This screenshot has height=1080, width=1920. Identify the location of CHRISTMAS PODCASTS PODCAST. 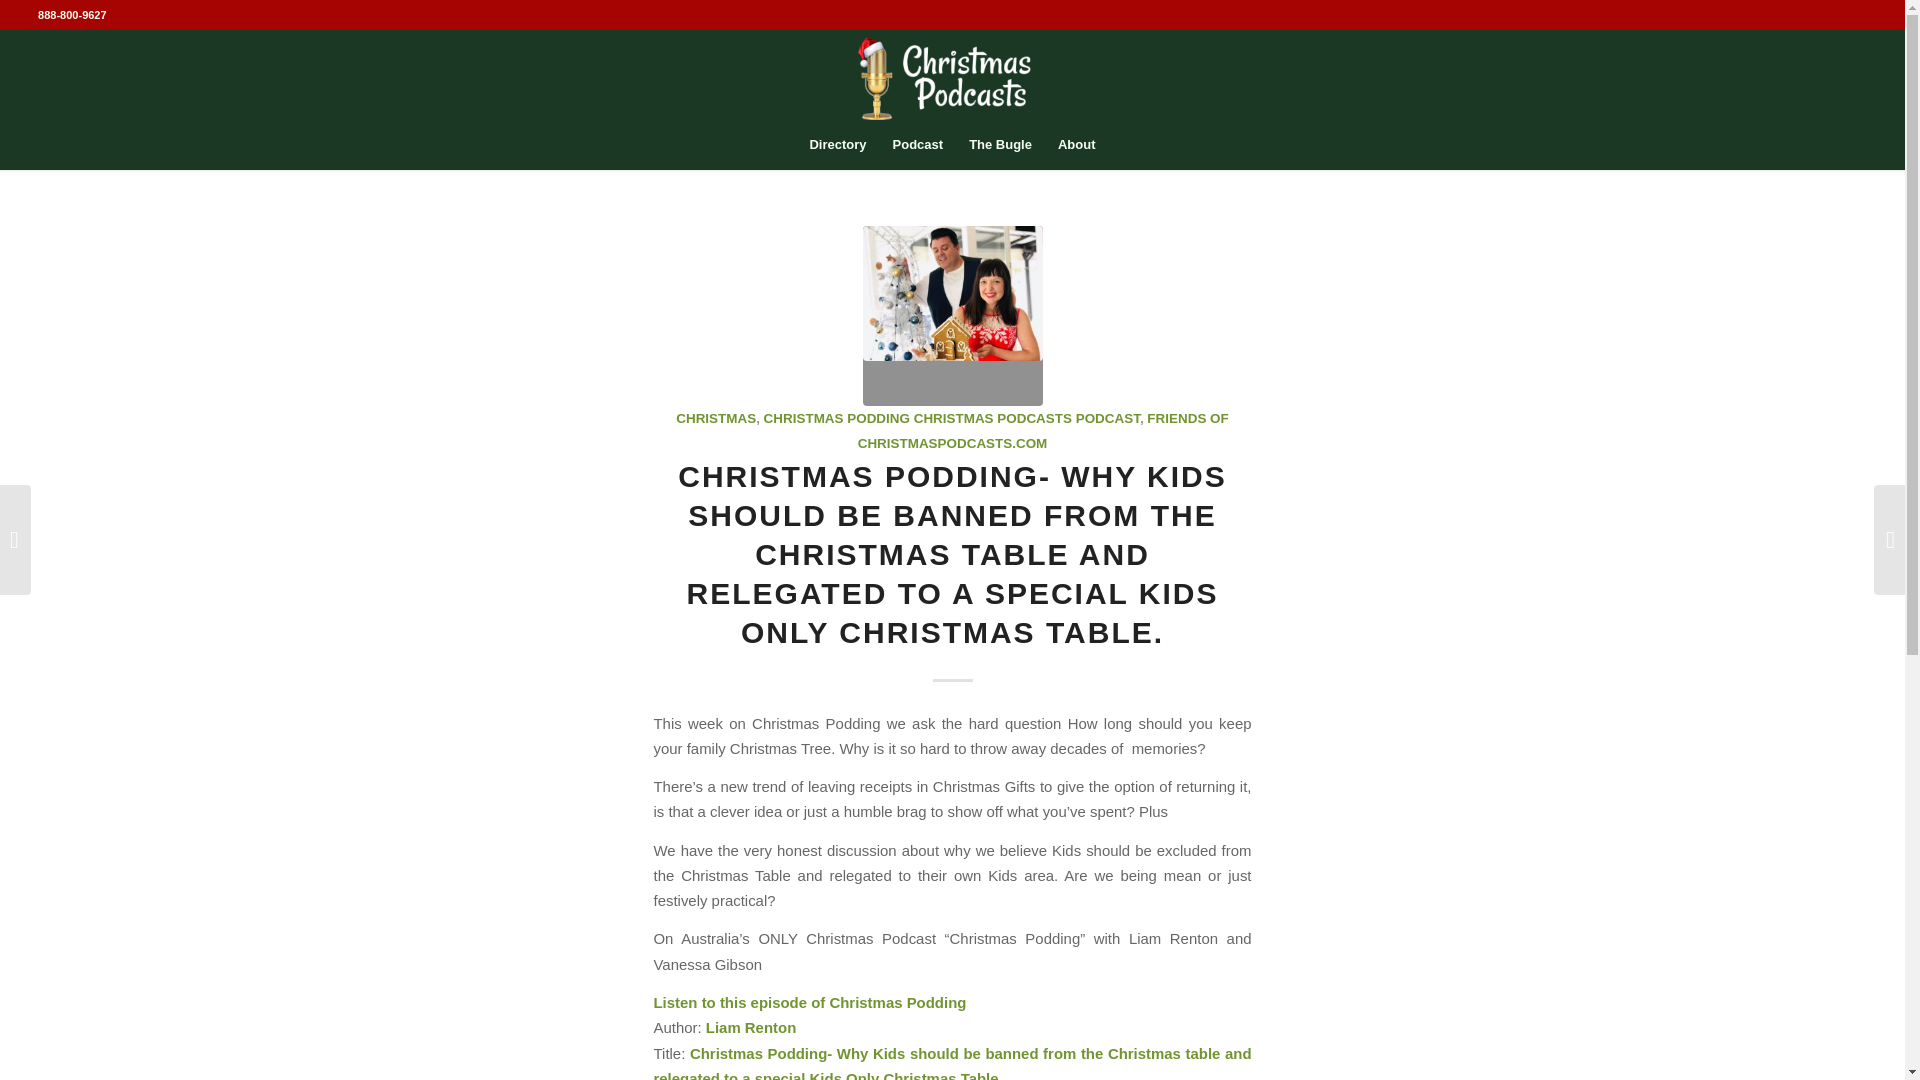
(1026, 418).